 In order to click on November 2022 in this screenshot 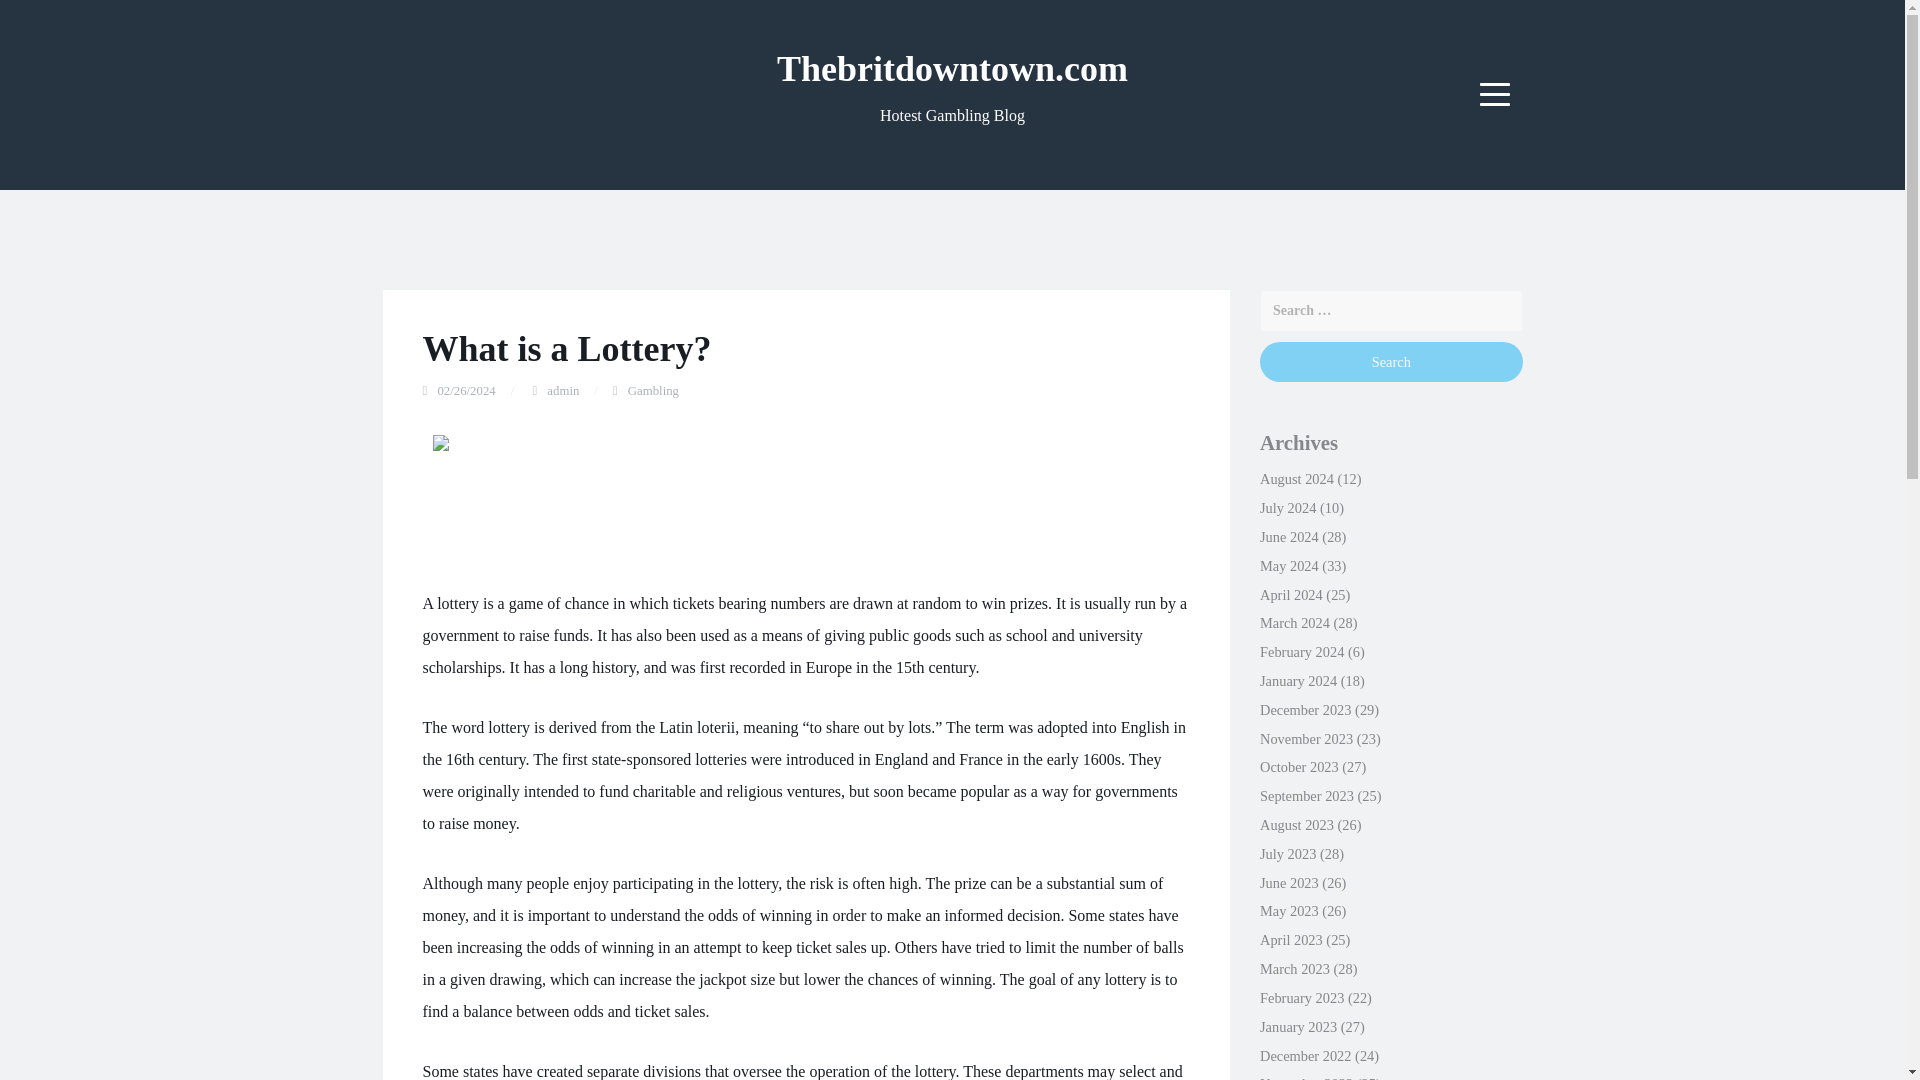, I will do `click(1306, 1078)`.